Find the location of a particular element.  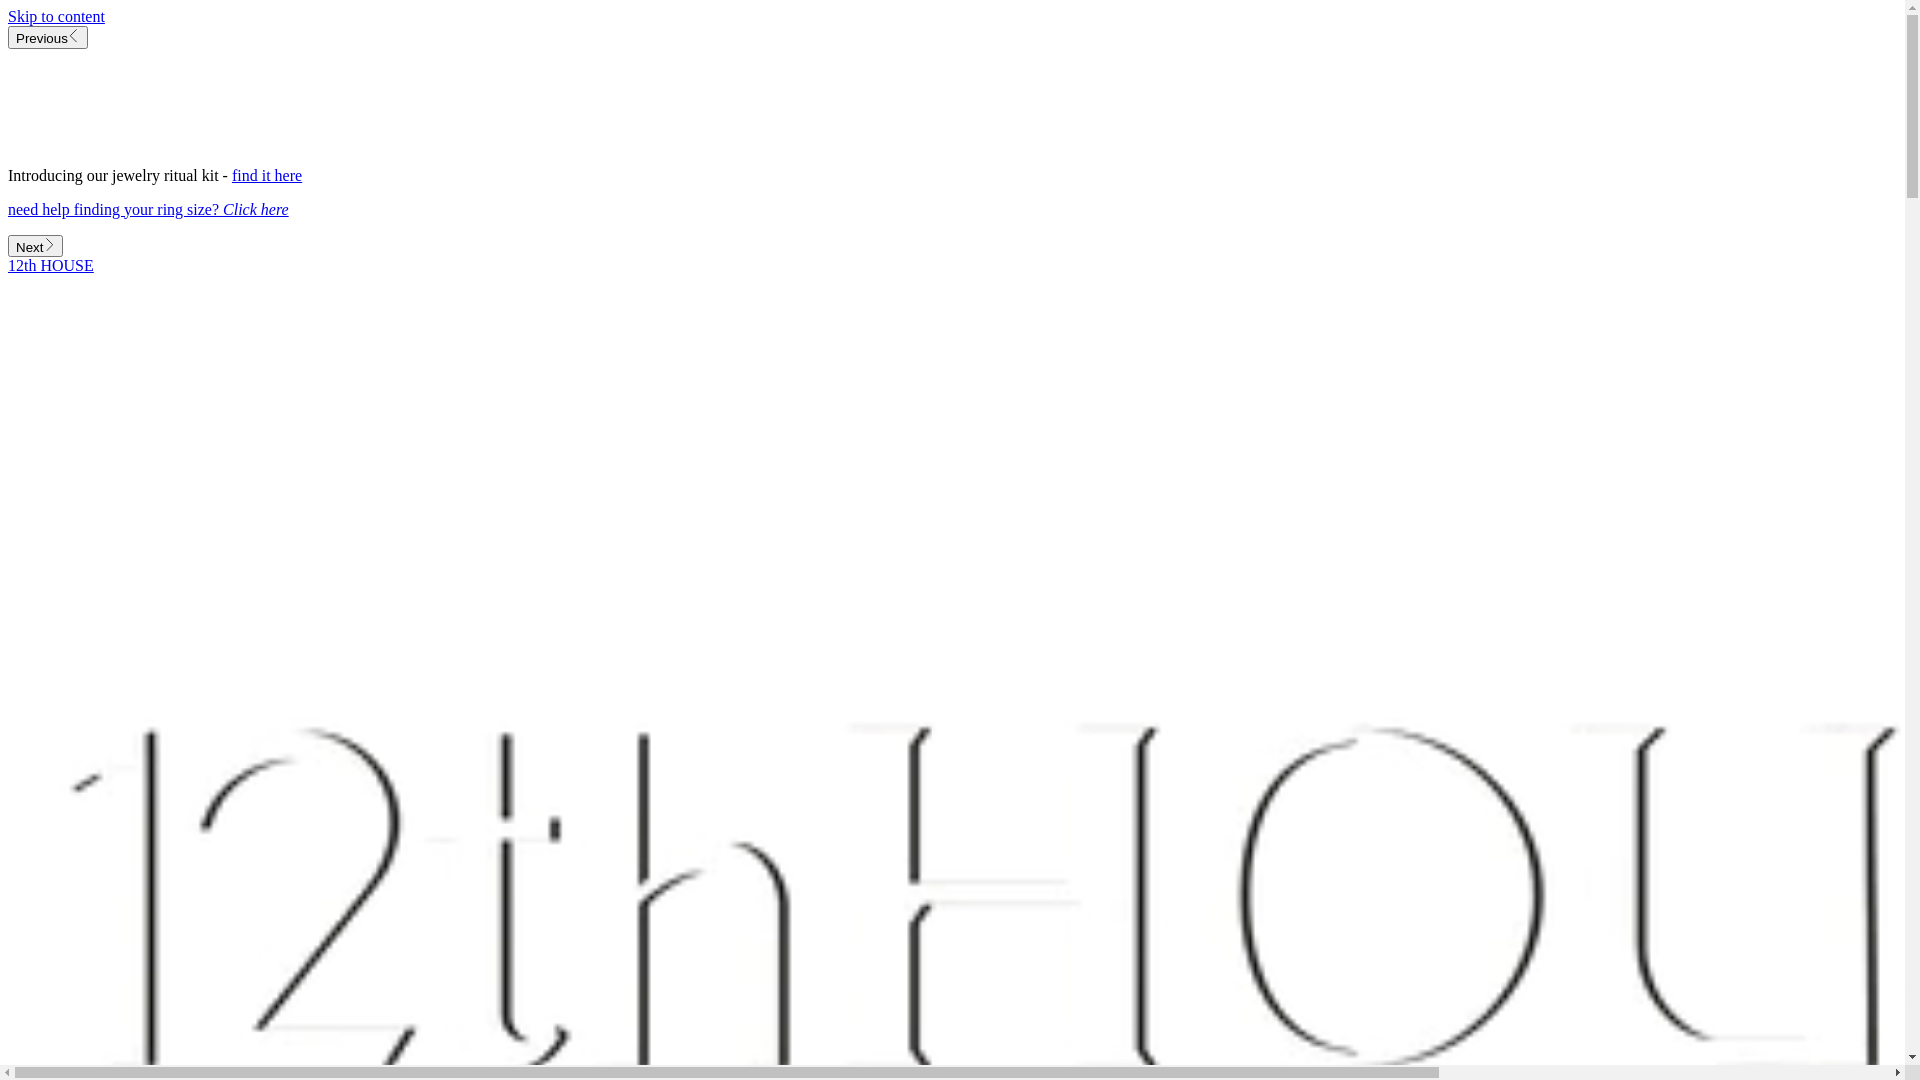

Next is located at coordinates (36, 246).